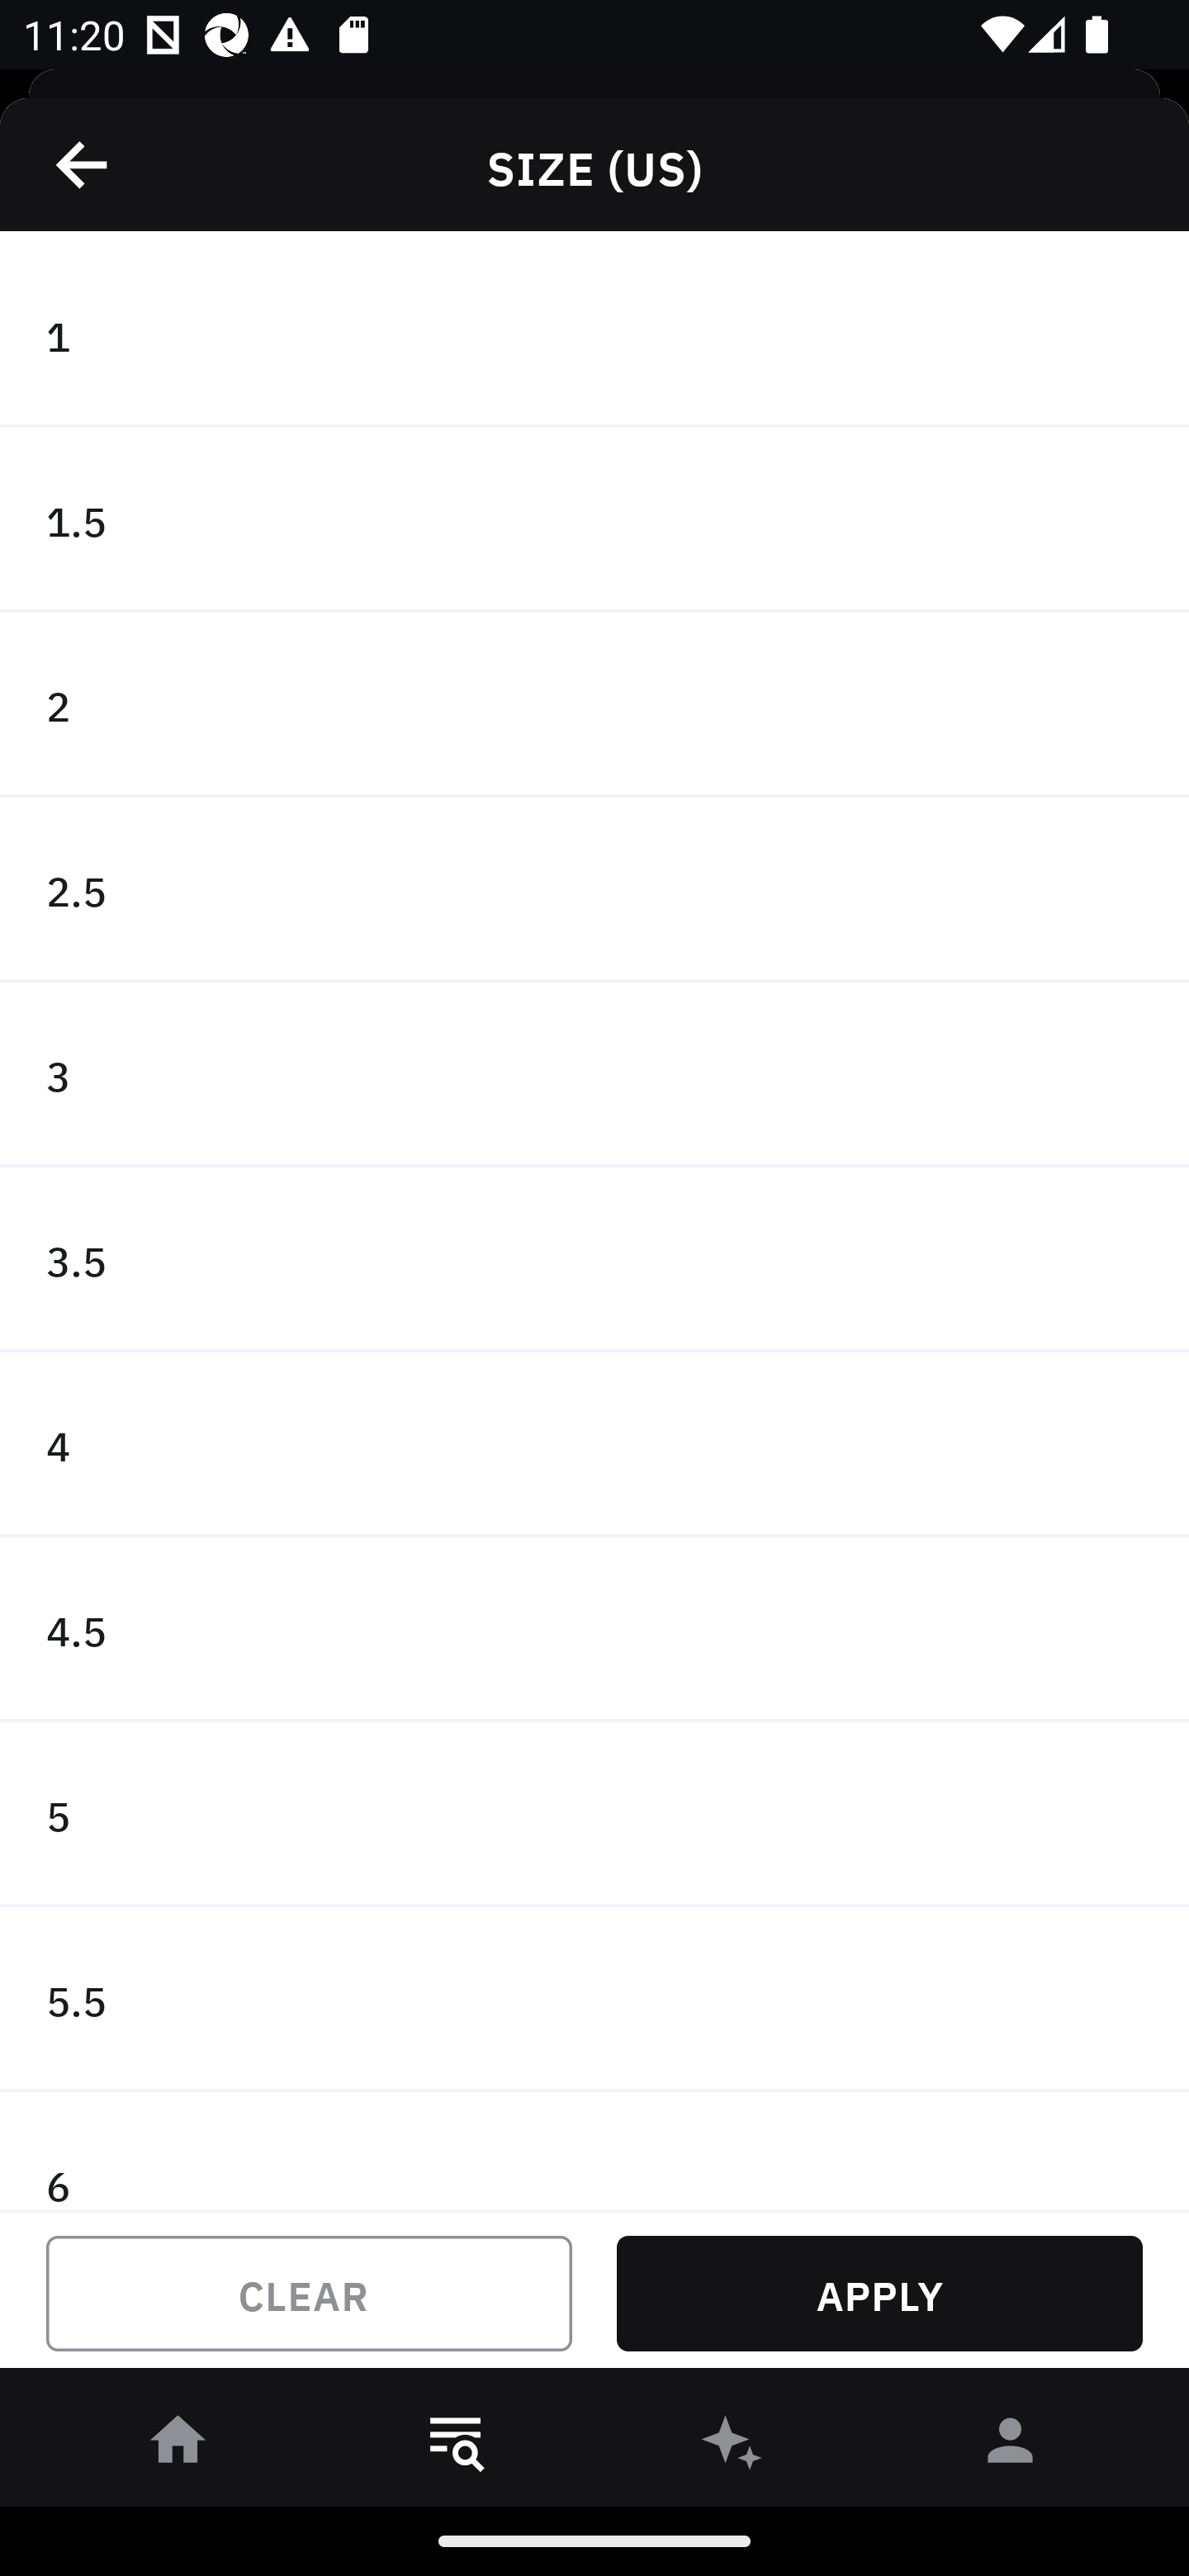 The height and width of the screenshot is (2576, 1189). Describe the element at coordinates (594, 334) in the screenshot. I see `1` at that location.